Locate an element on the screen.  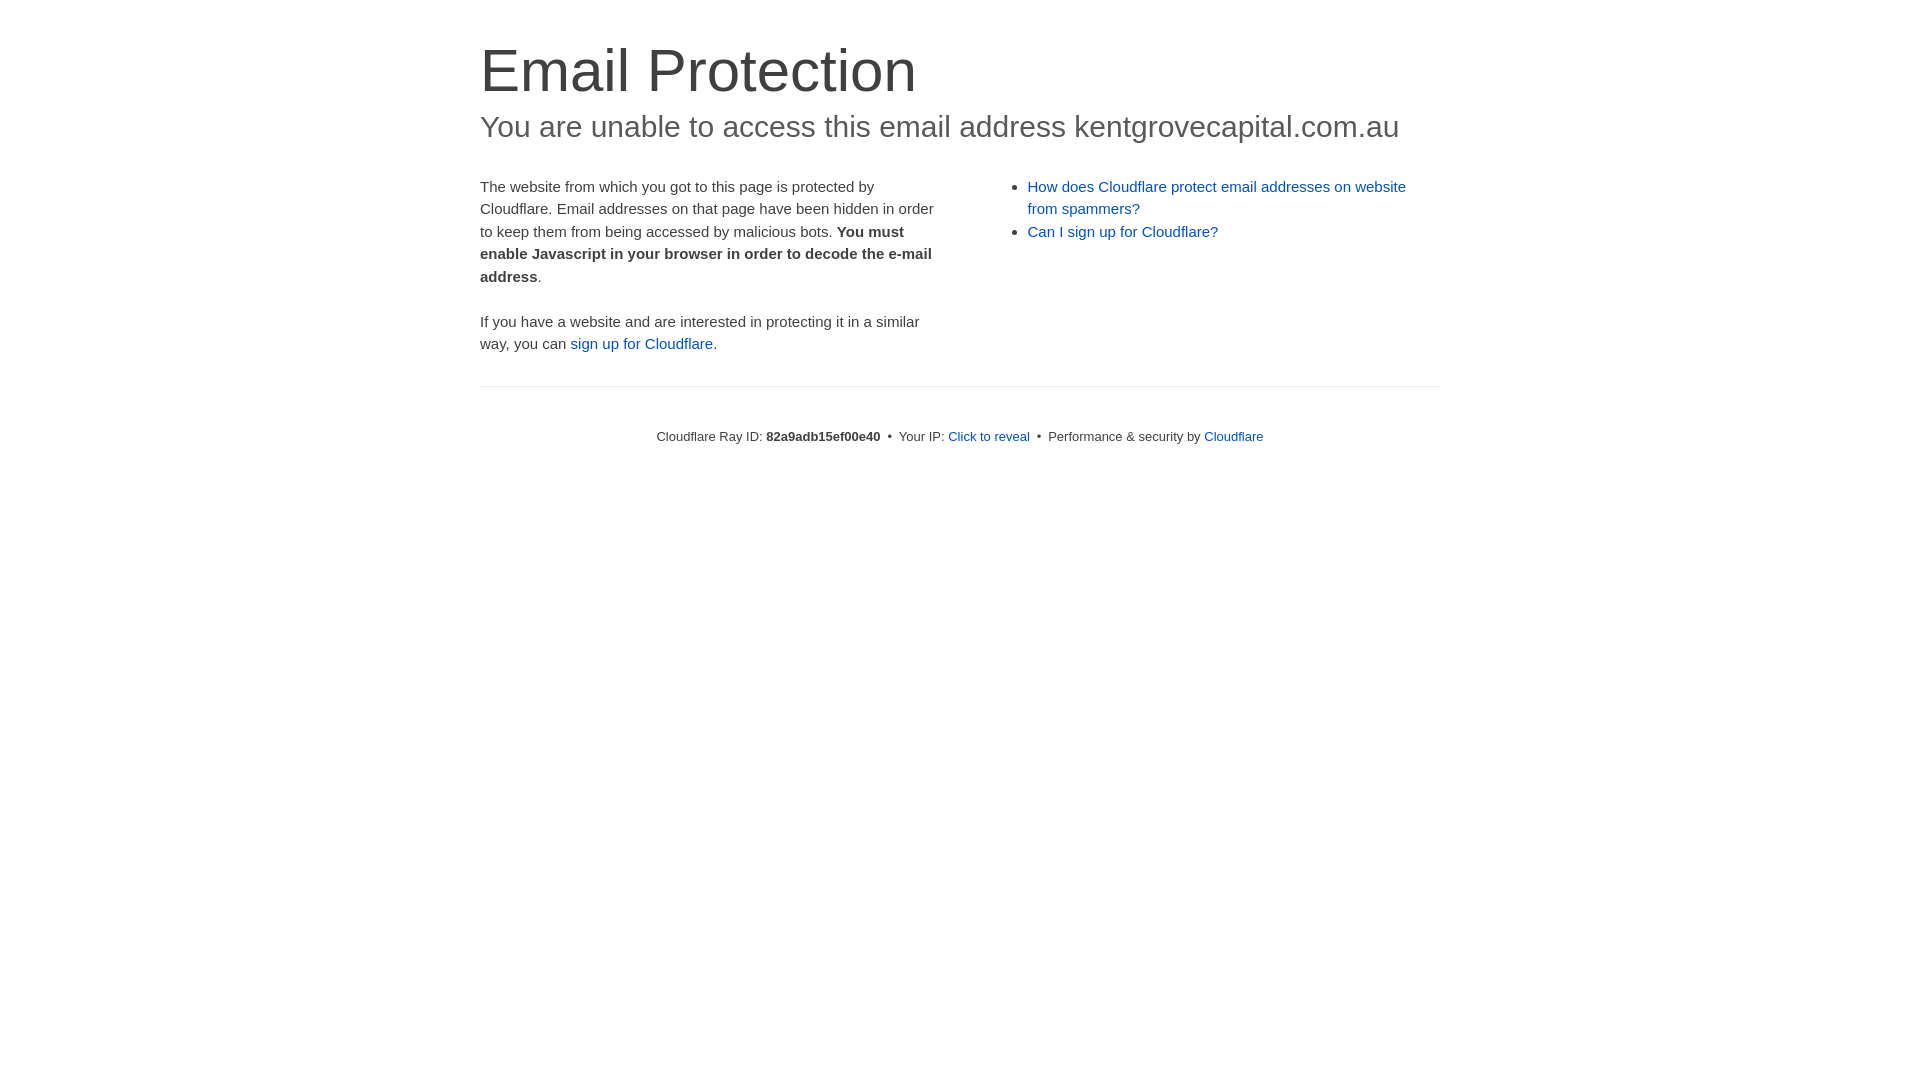
Can I sign up for Cloudflare? is located at coordinates (1124, 232).